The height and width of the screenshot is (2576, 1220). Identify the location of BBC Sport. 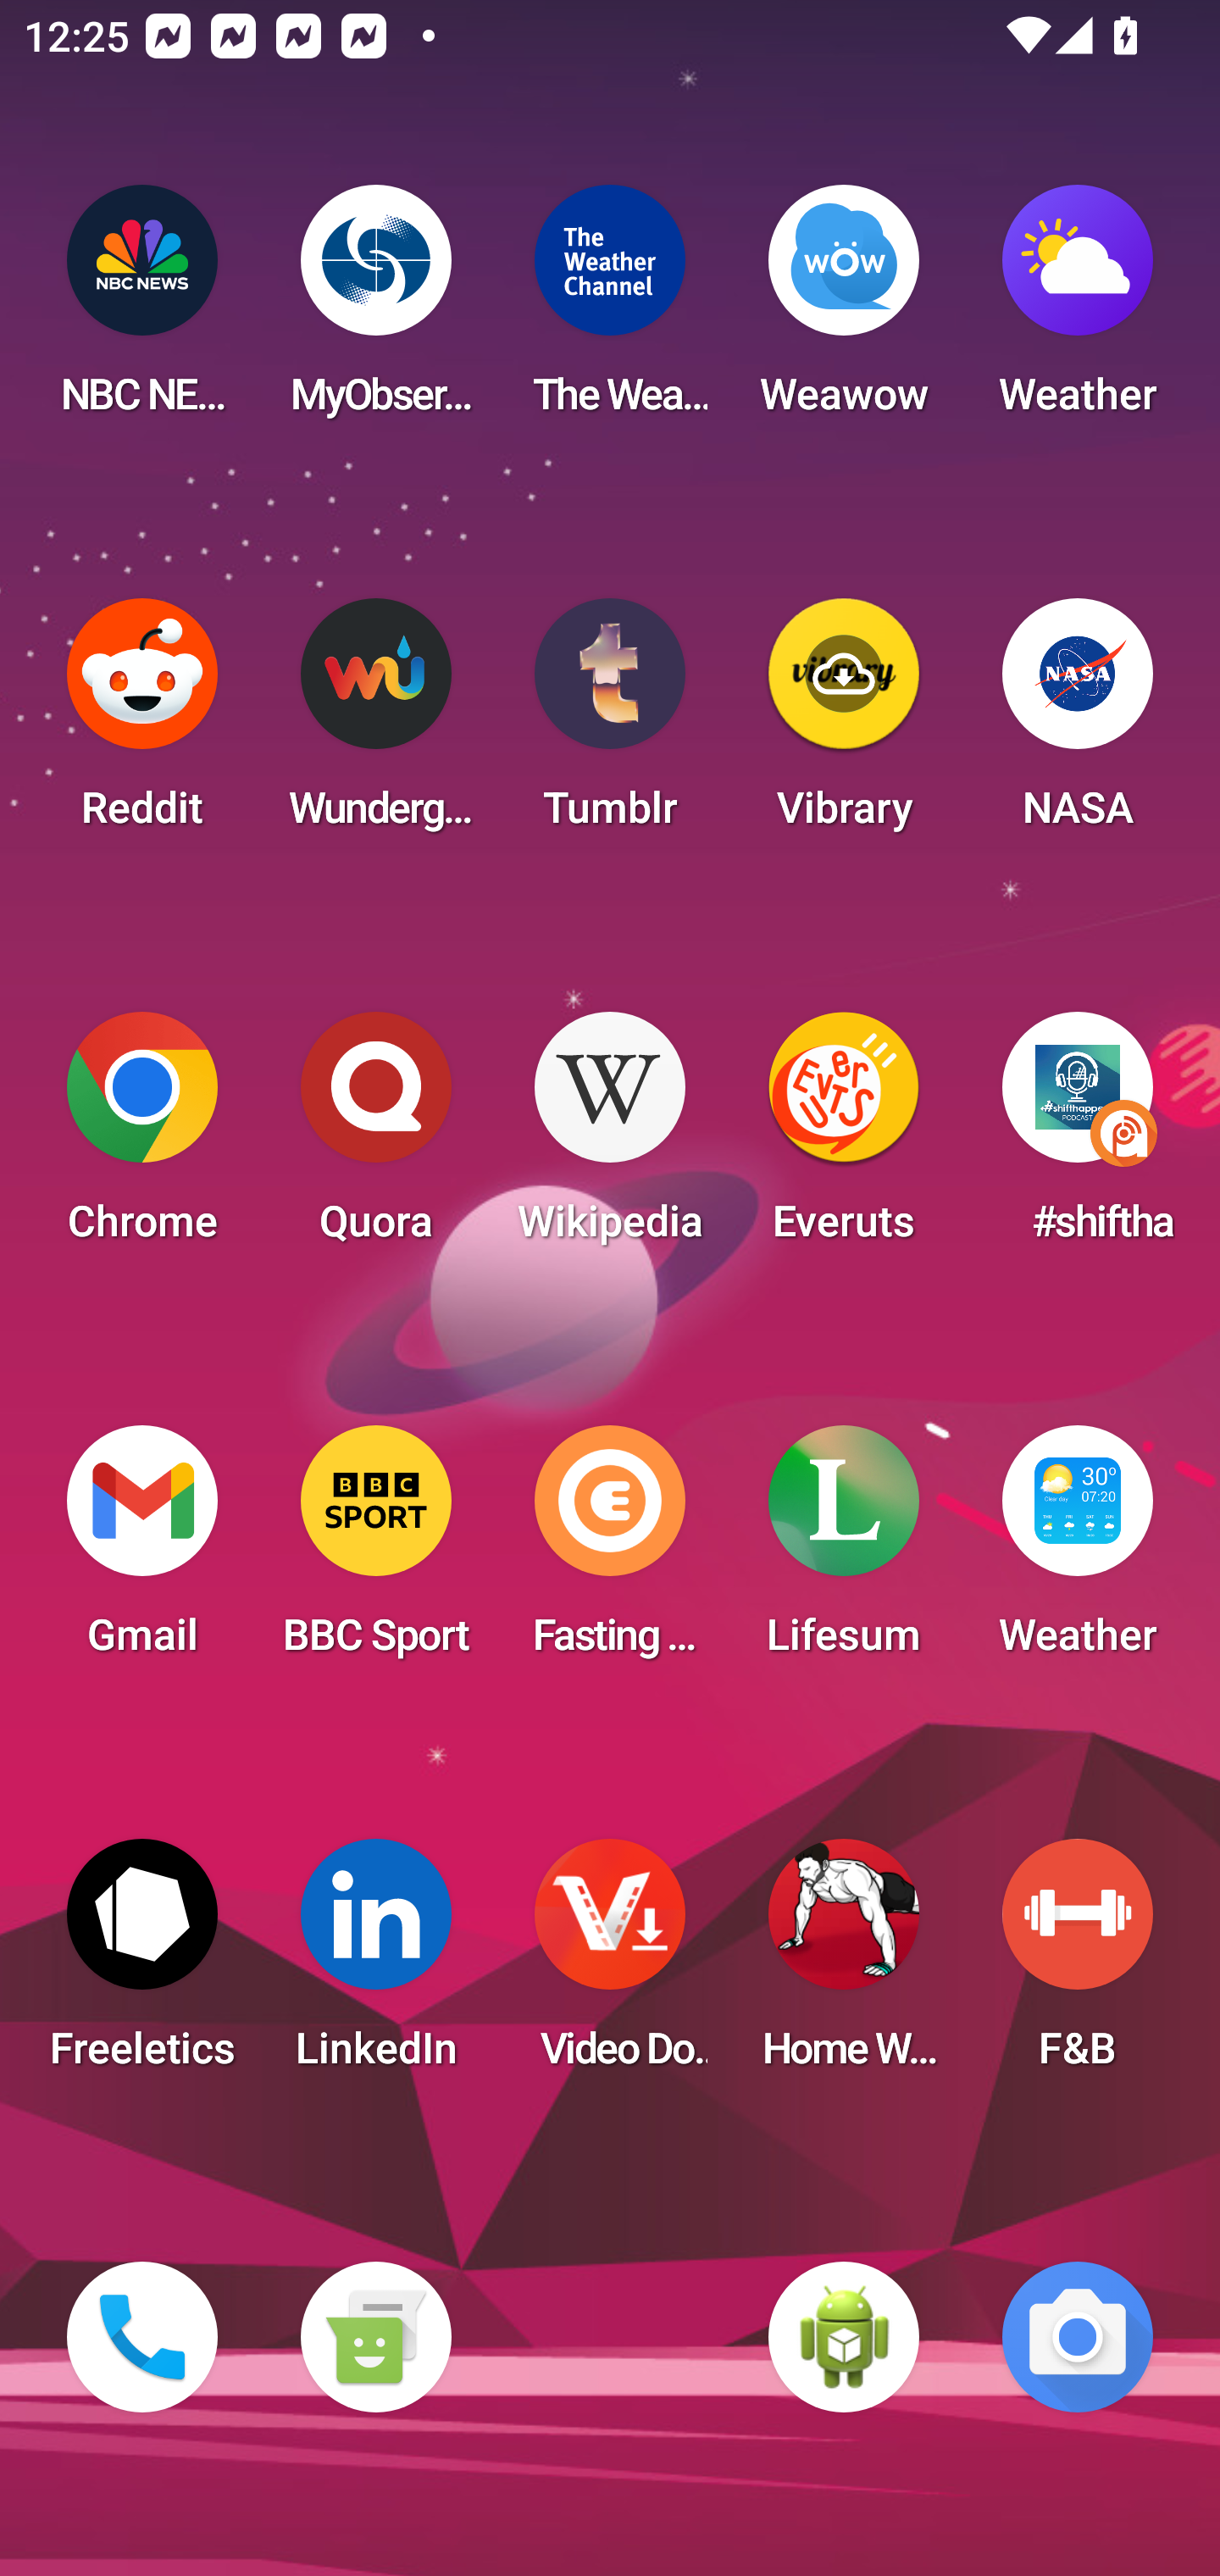
(375, 1551).